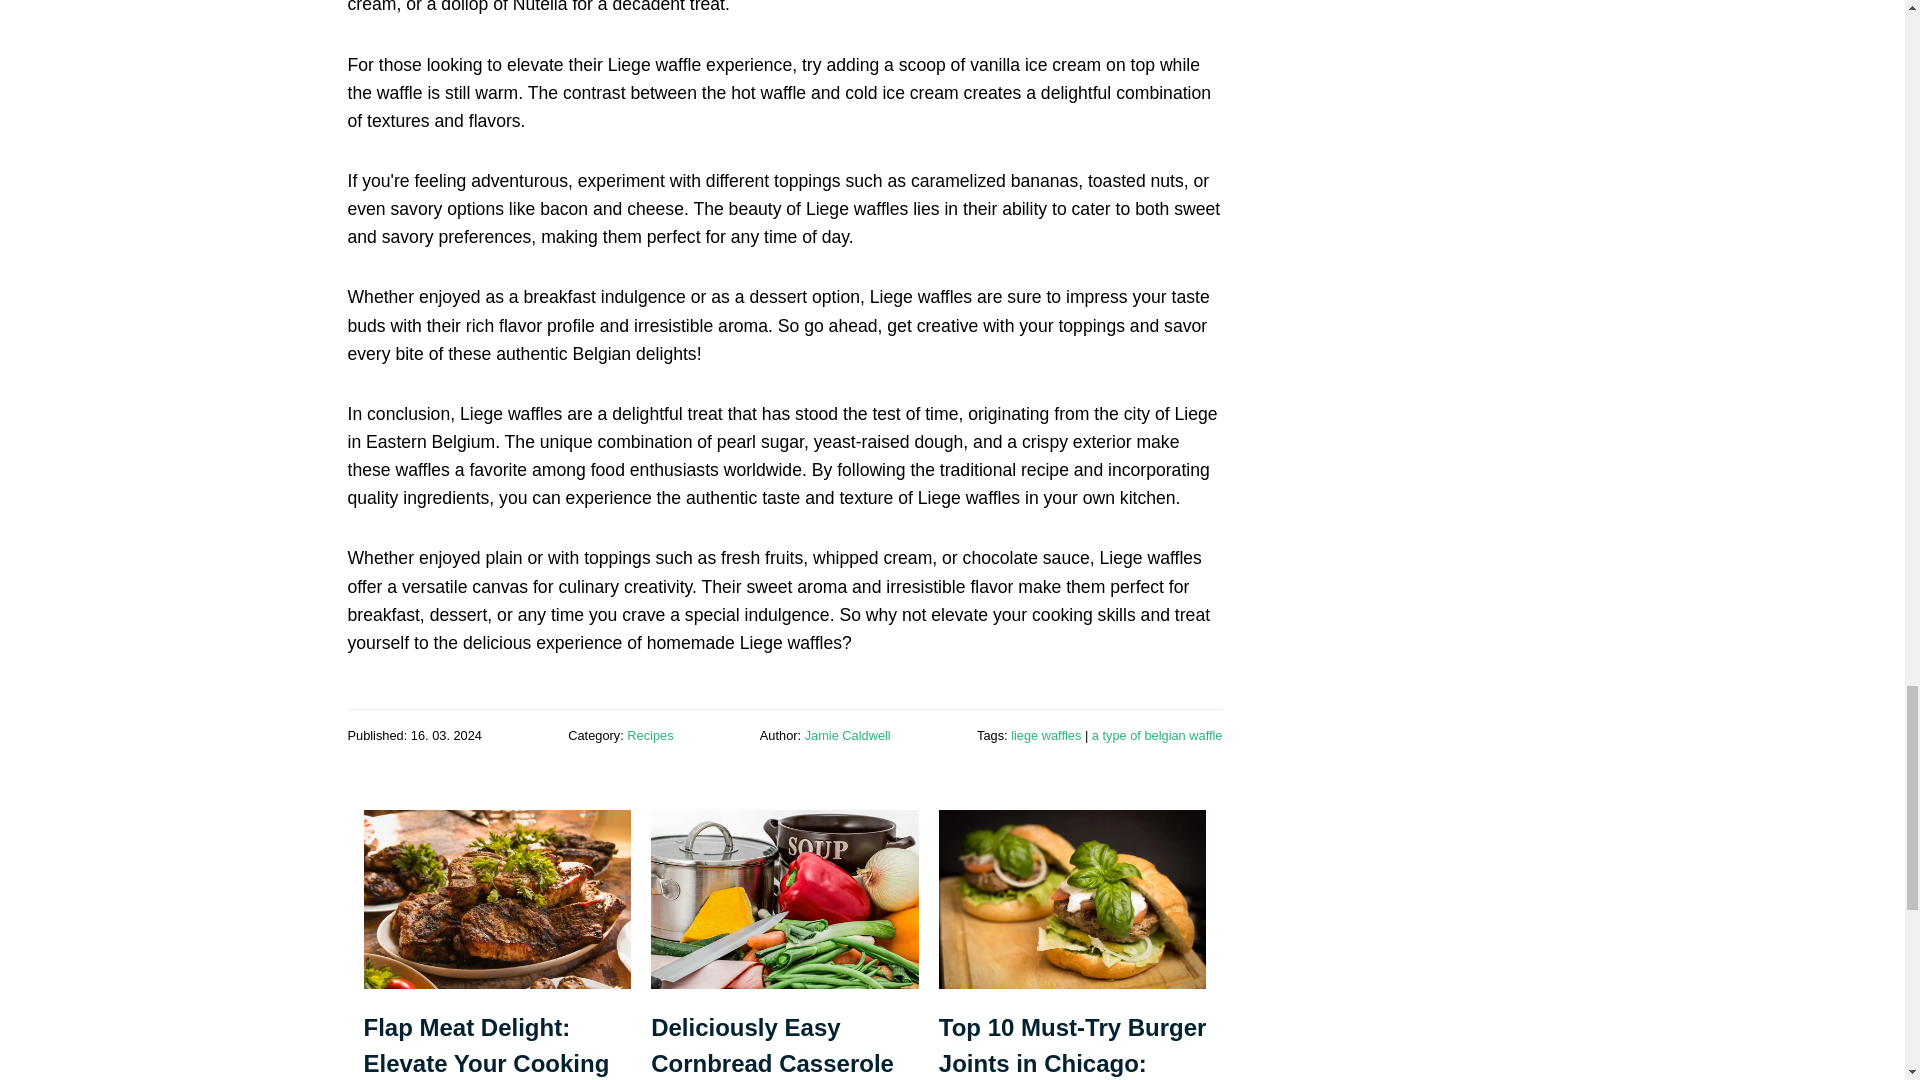 This screenshot has width=1920, height=1080. I want to click on a type of belgian waffle, so click(1158, 735).